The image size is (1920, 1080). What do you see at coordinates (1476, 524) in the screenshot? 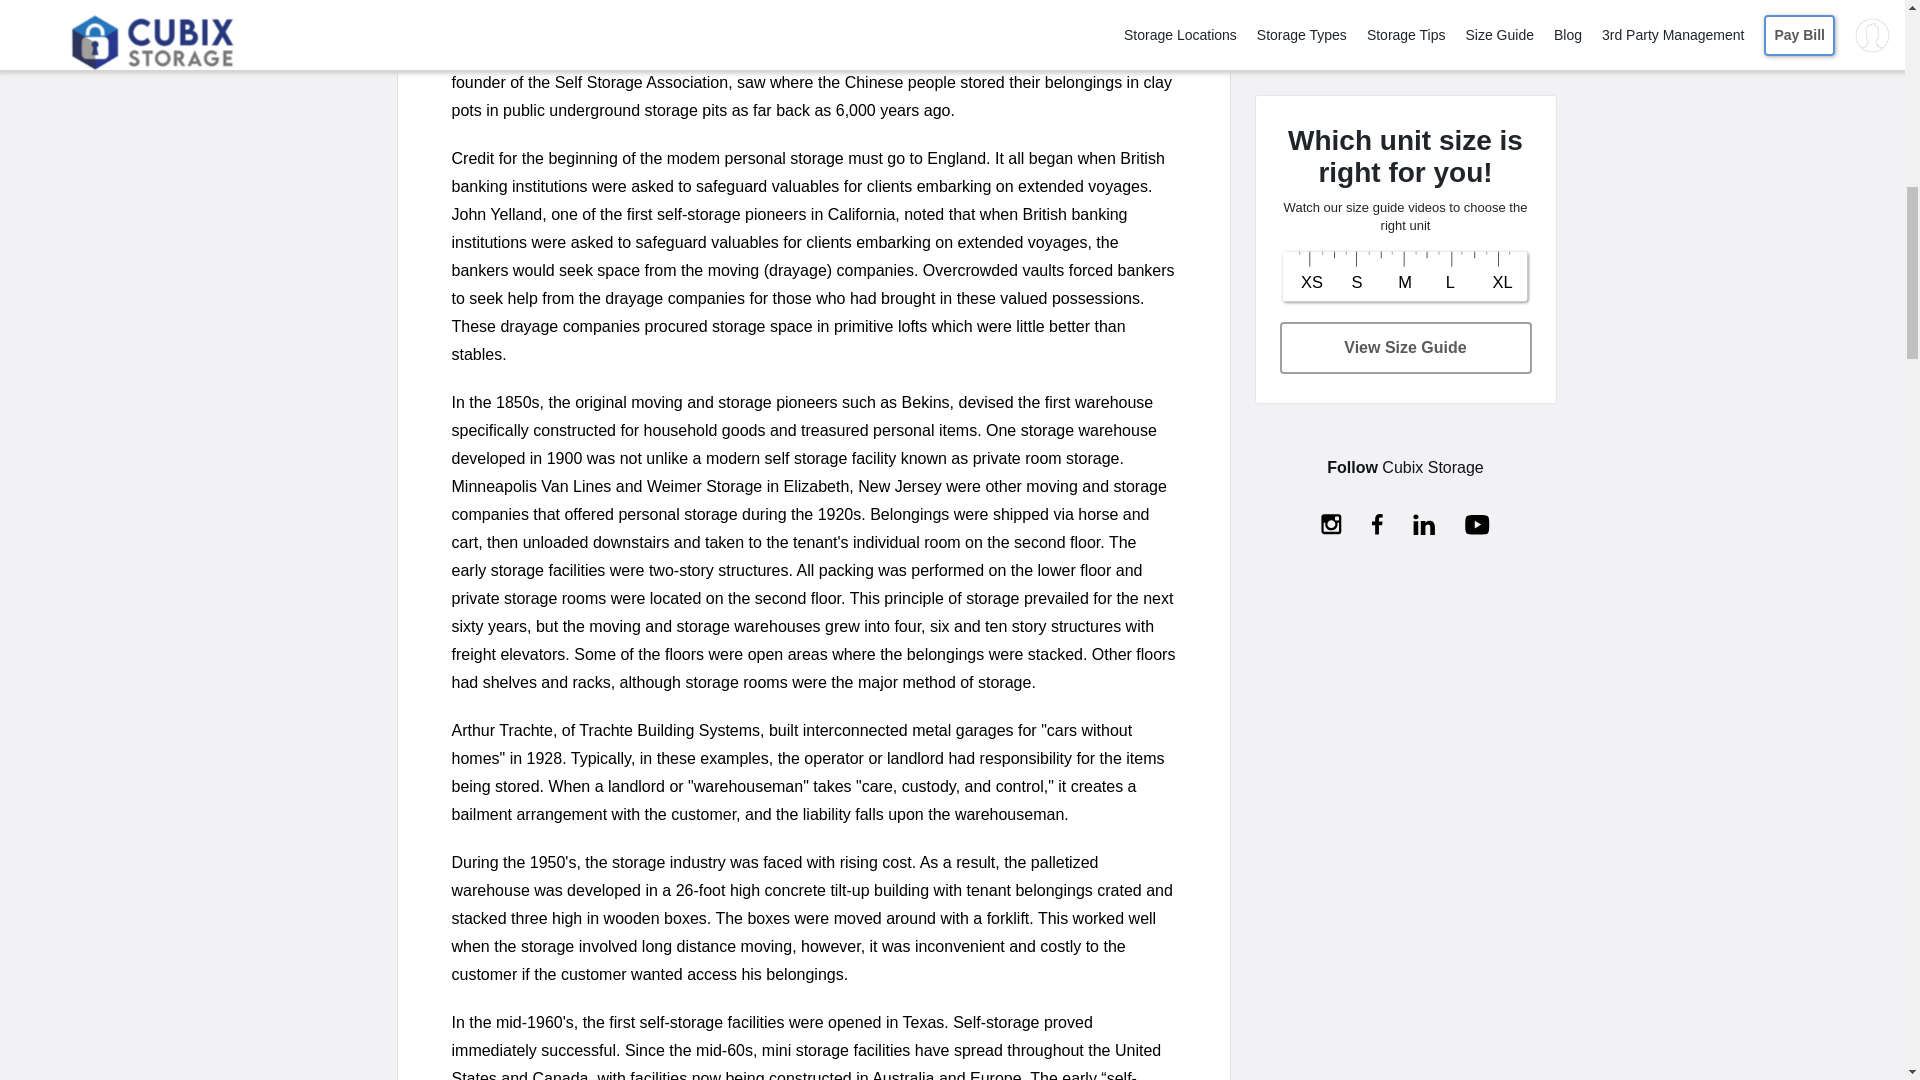
I see `youtube` at bounding box center [1476, 524].